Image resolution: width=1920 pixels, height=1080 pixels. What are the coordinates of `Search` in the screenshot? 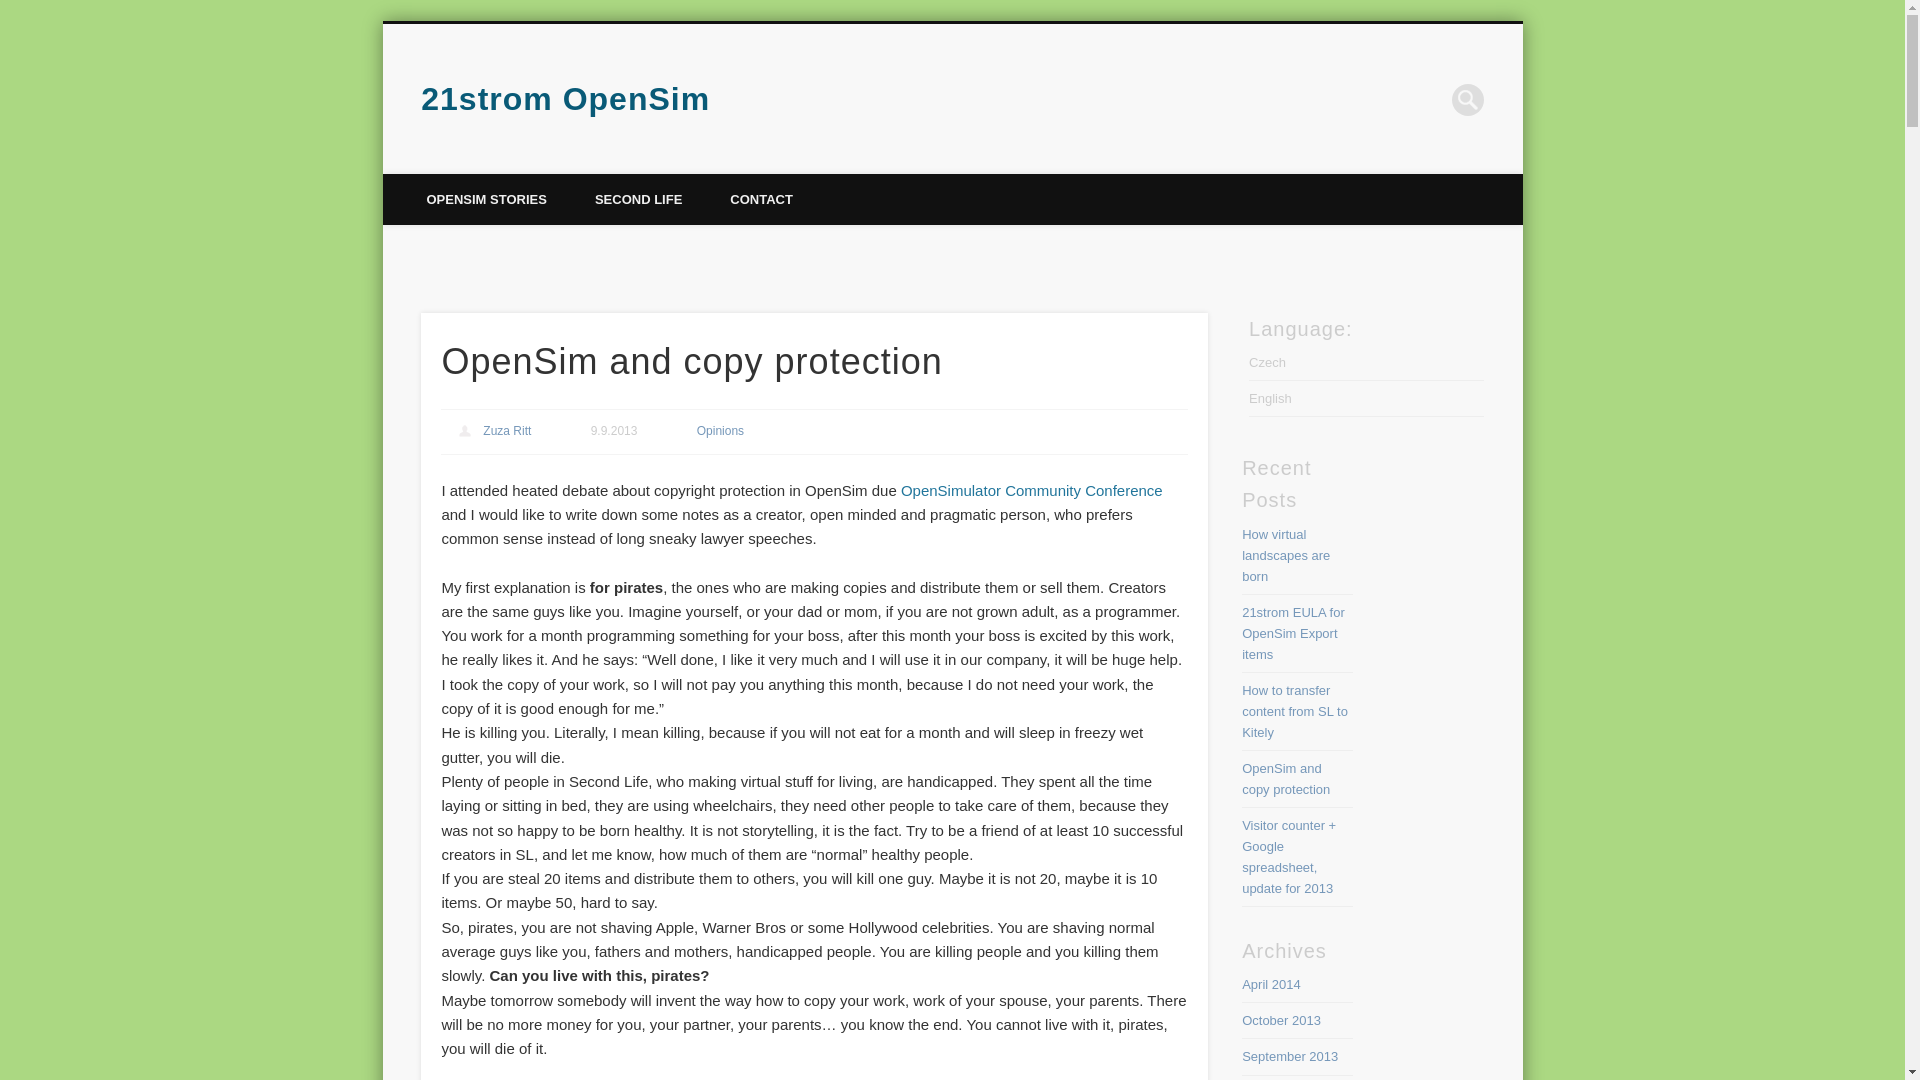 It's located at (15, 10).